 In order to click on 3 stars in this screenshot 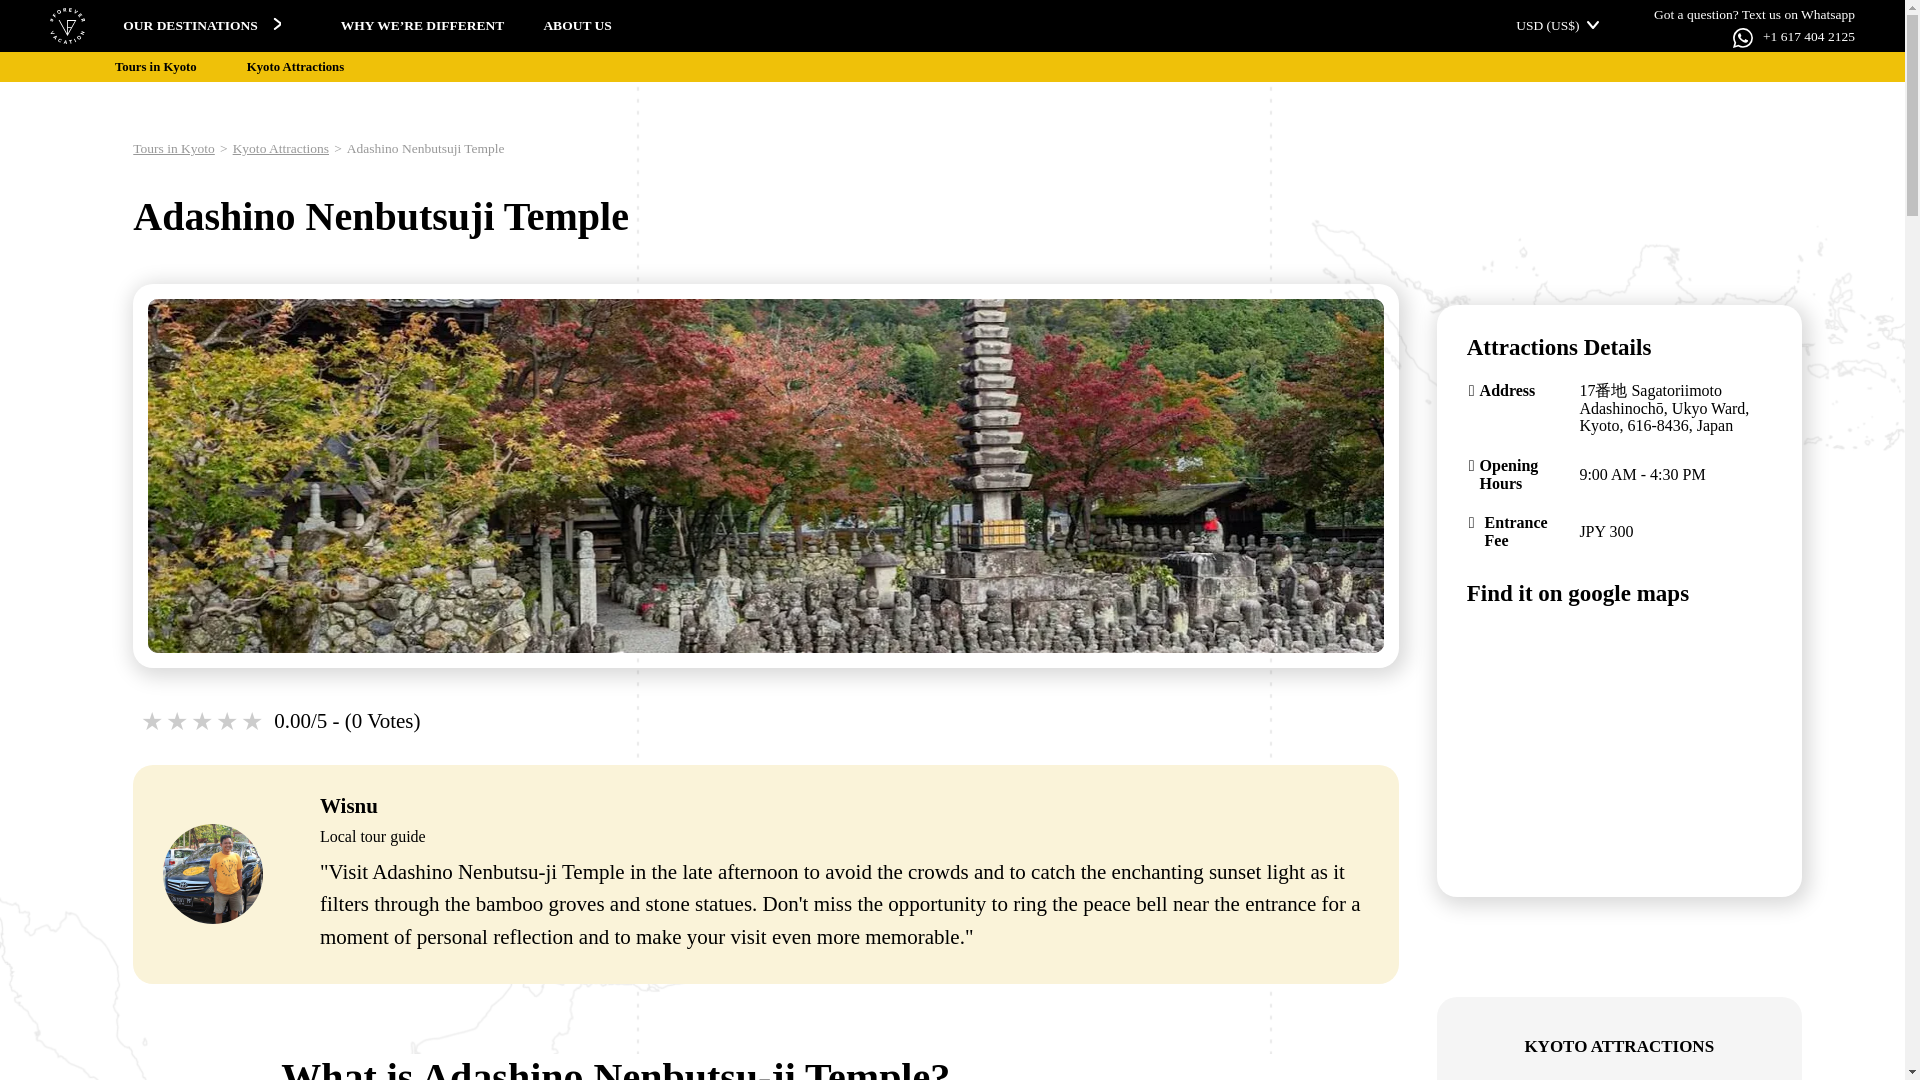, I will do `click(202, 722)`.